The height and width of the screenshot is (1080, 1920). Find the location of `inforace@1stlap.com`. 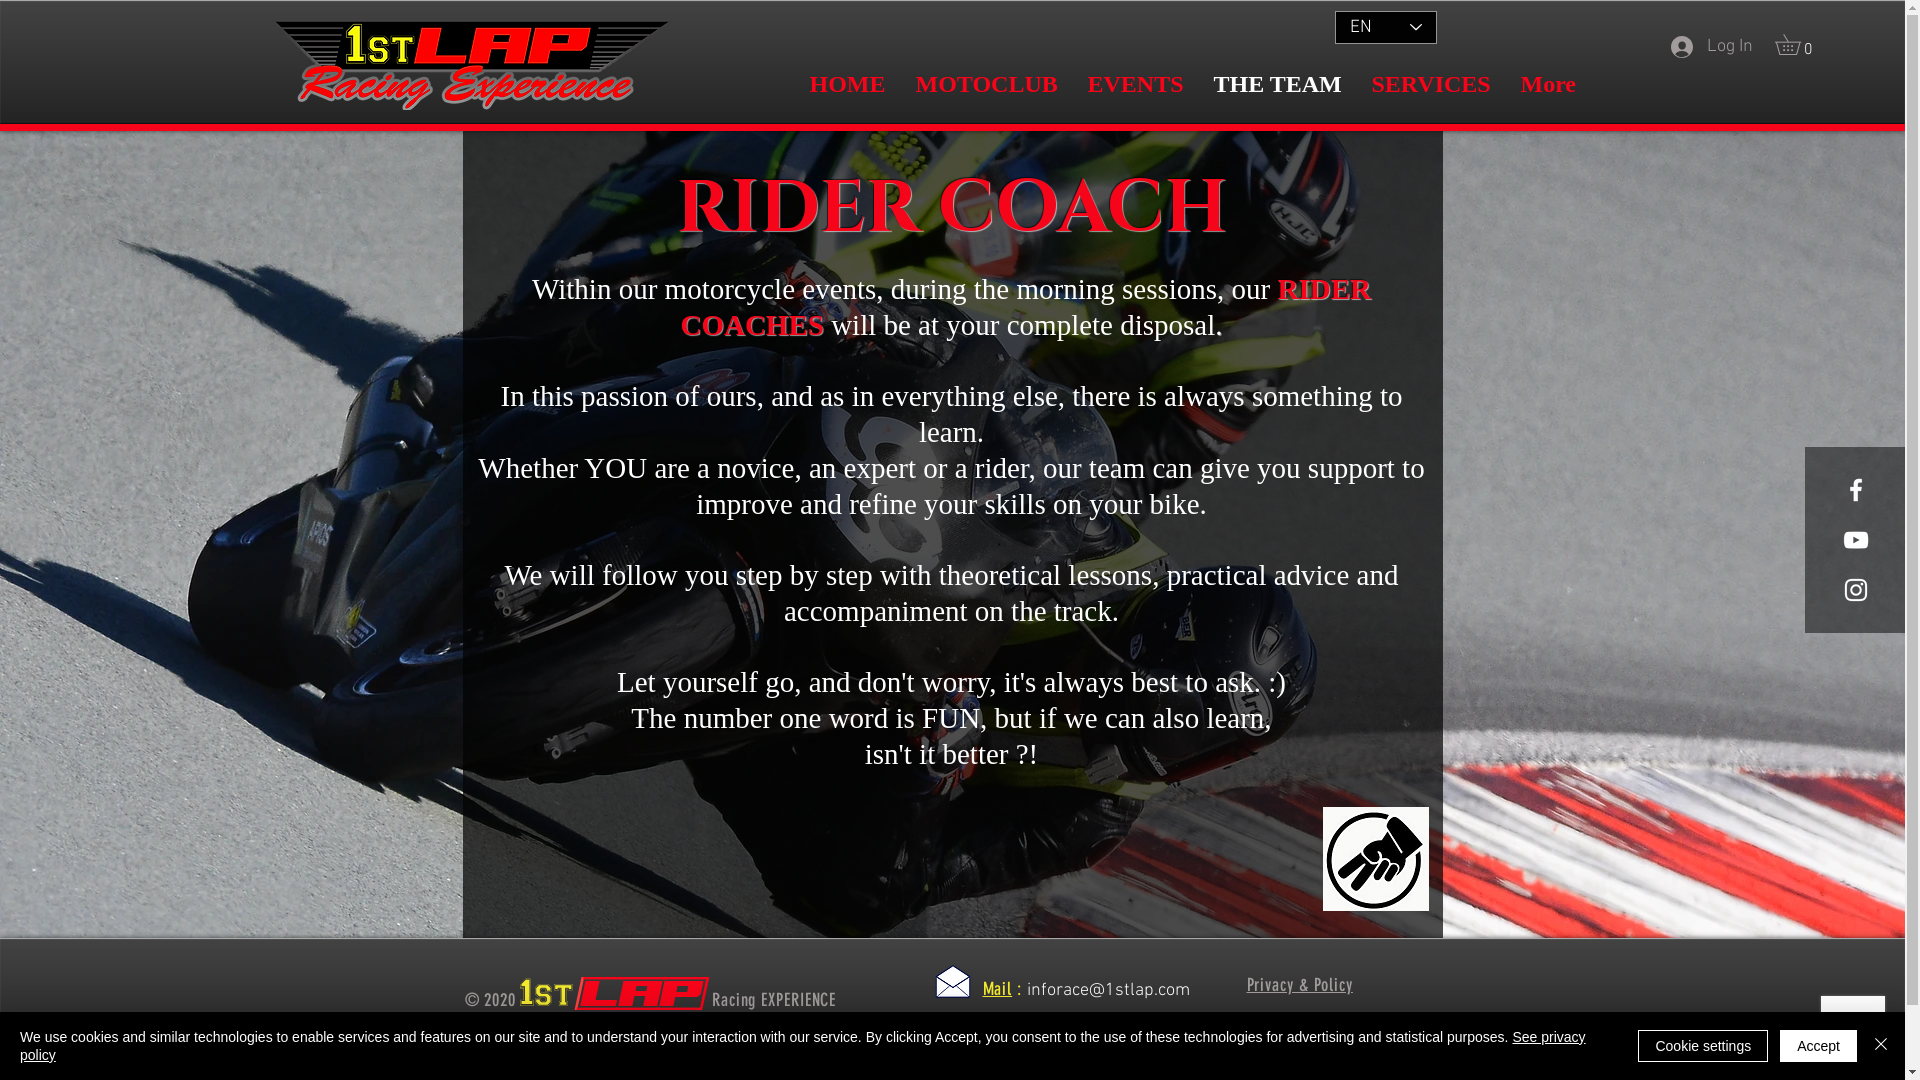

inforace@1stlap.com is located at coordinates (1108, 990).